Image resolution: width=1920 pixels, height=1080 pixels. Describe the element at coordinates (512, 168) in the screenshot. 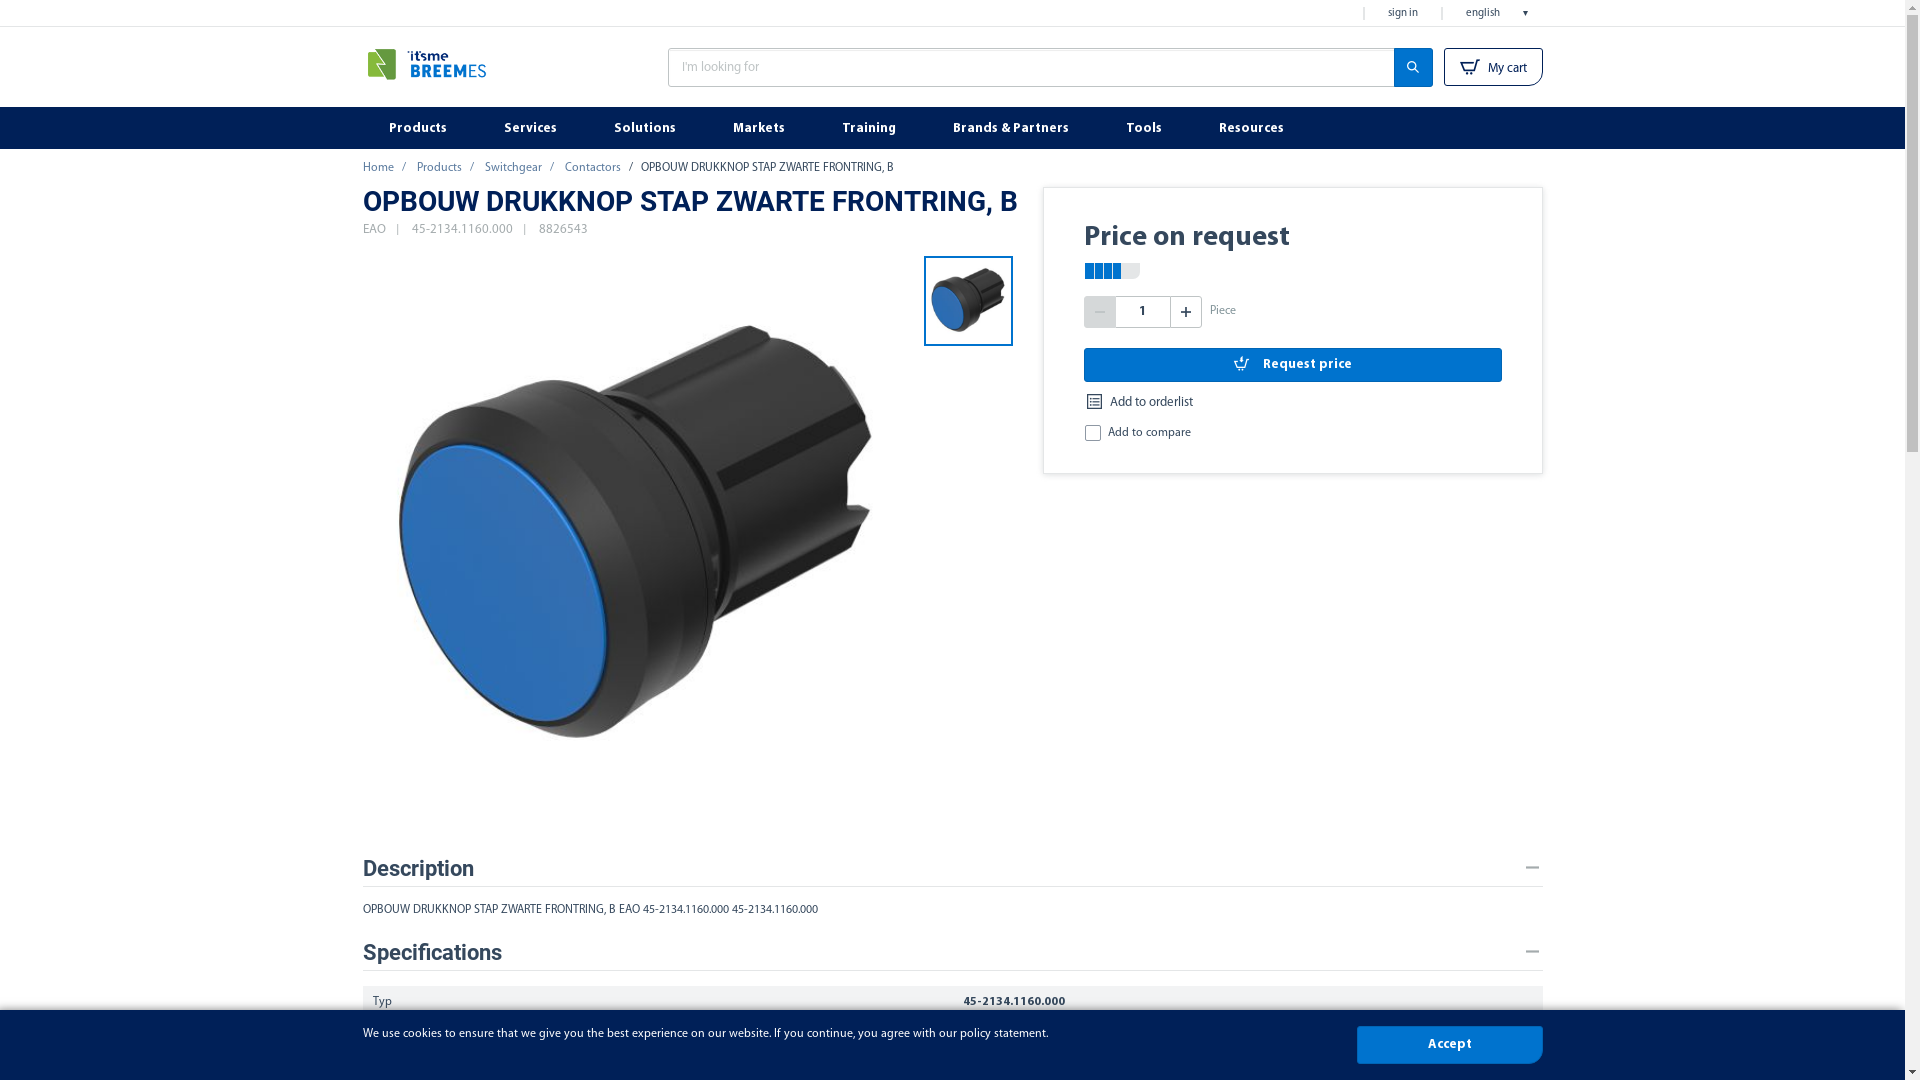

I see `Switchgear` at that location.